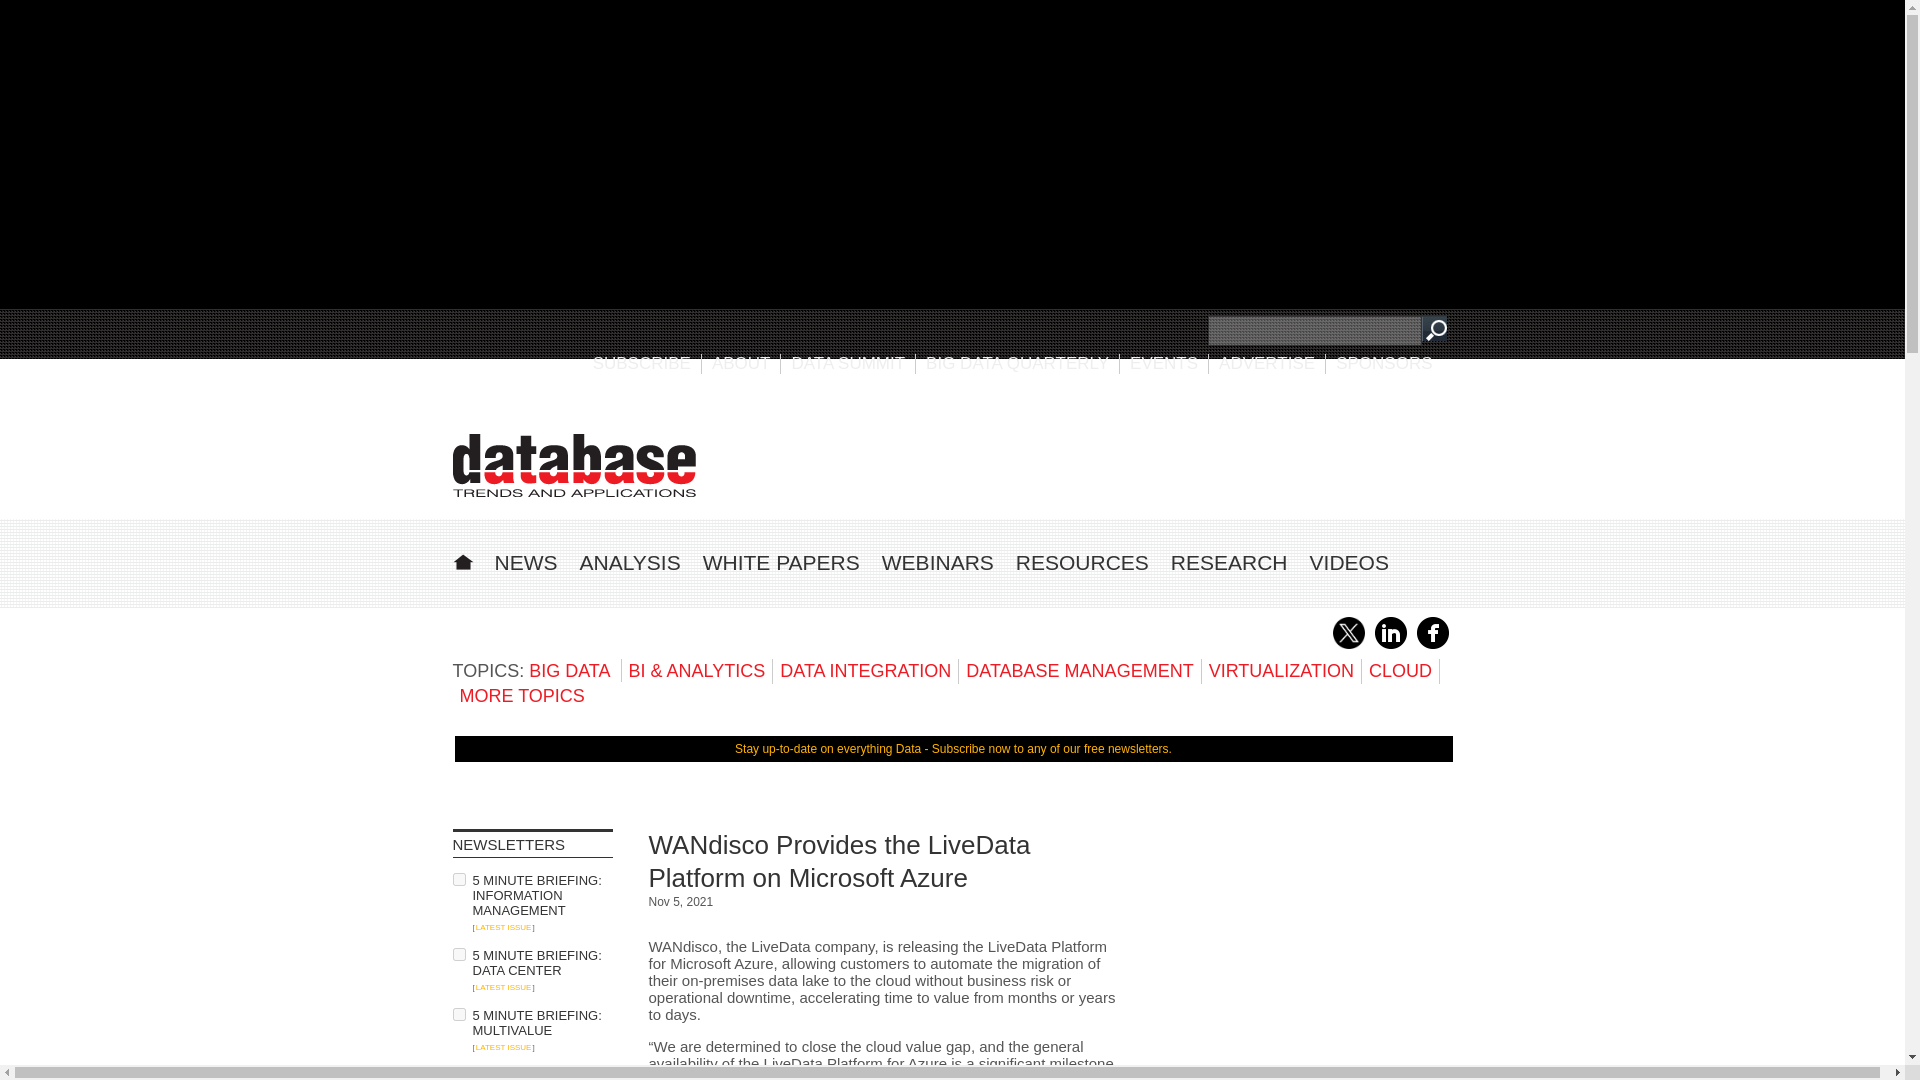 The height and width of the screenshot is (1080, 1920). Describe the element at coordinates (462, 559) in the screenshot. I see `HOME` at that location.